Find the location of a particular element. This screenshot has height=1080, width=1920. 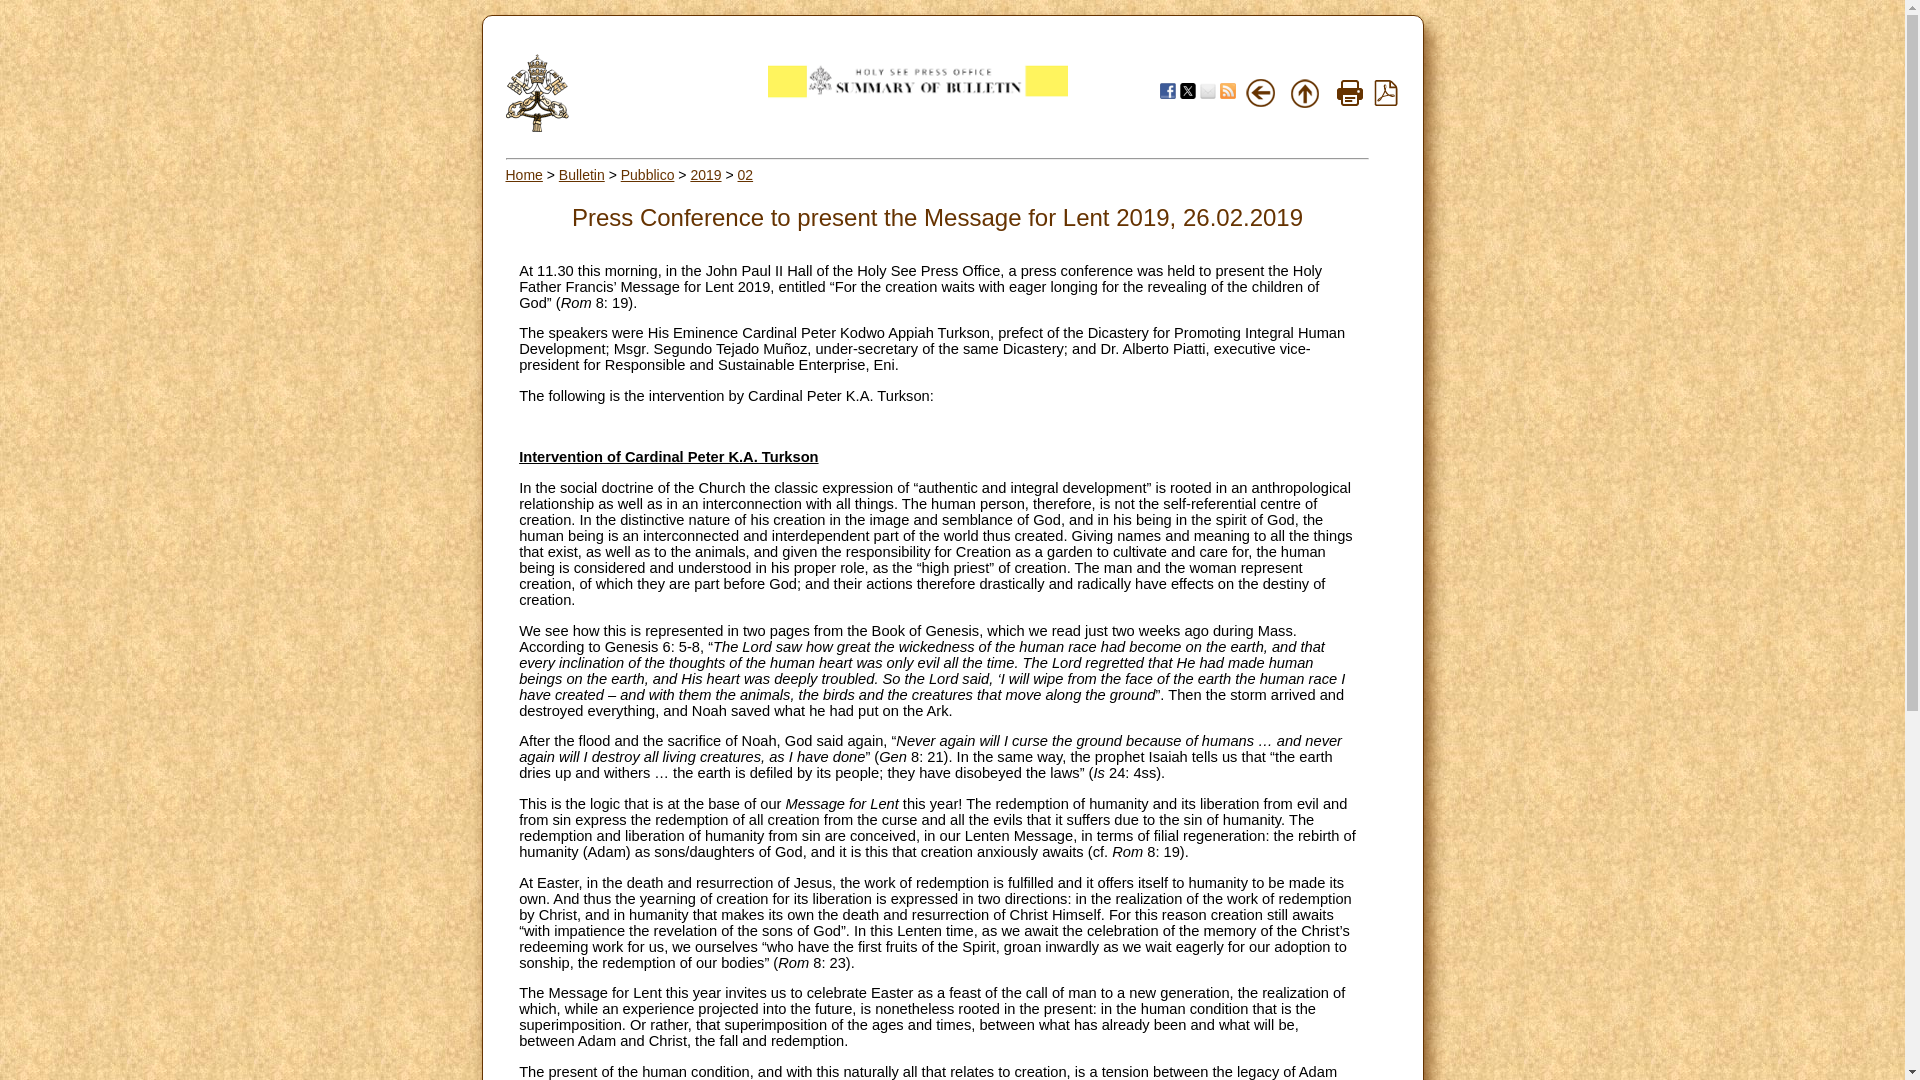

Twitter is located at coordinates (1188, 91).